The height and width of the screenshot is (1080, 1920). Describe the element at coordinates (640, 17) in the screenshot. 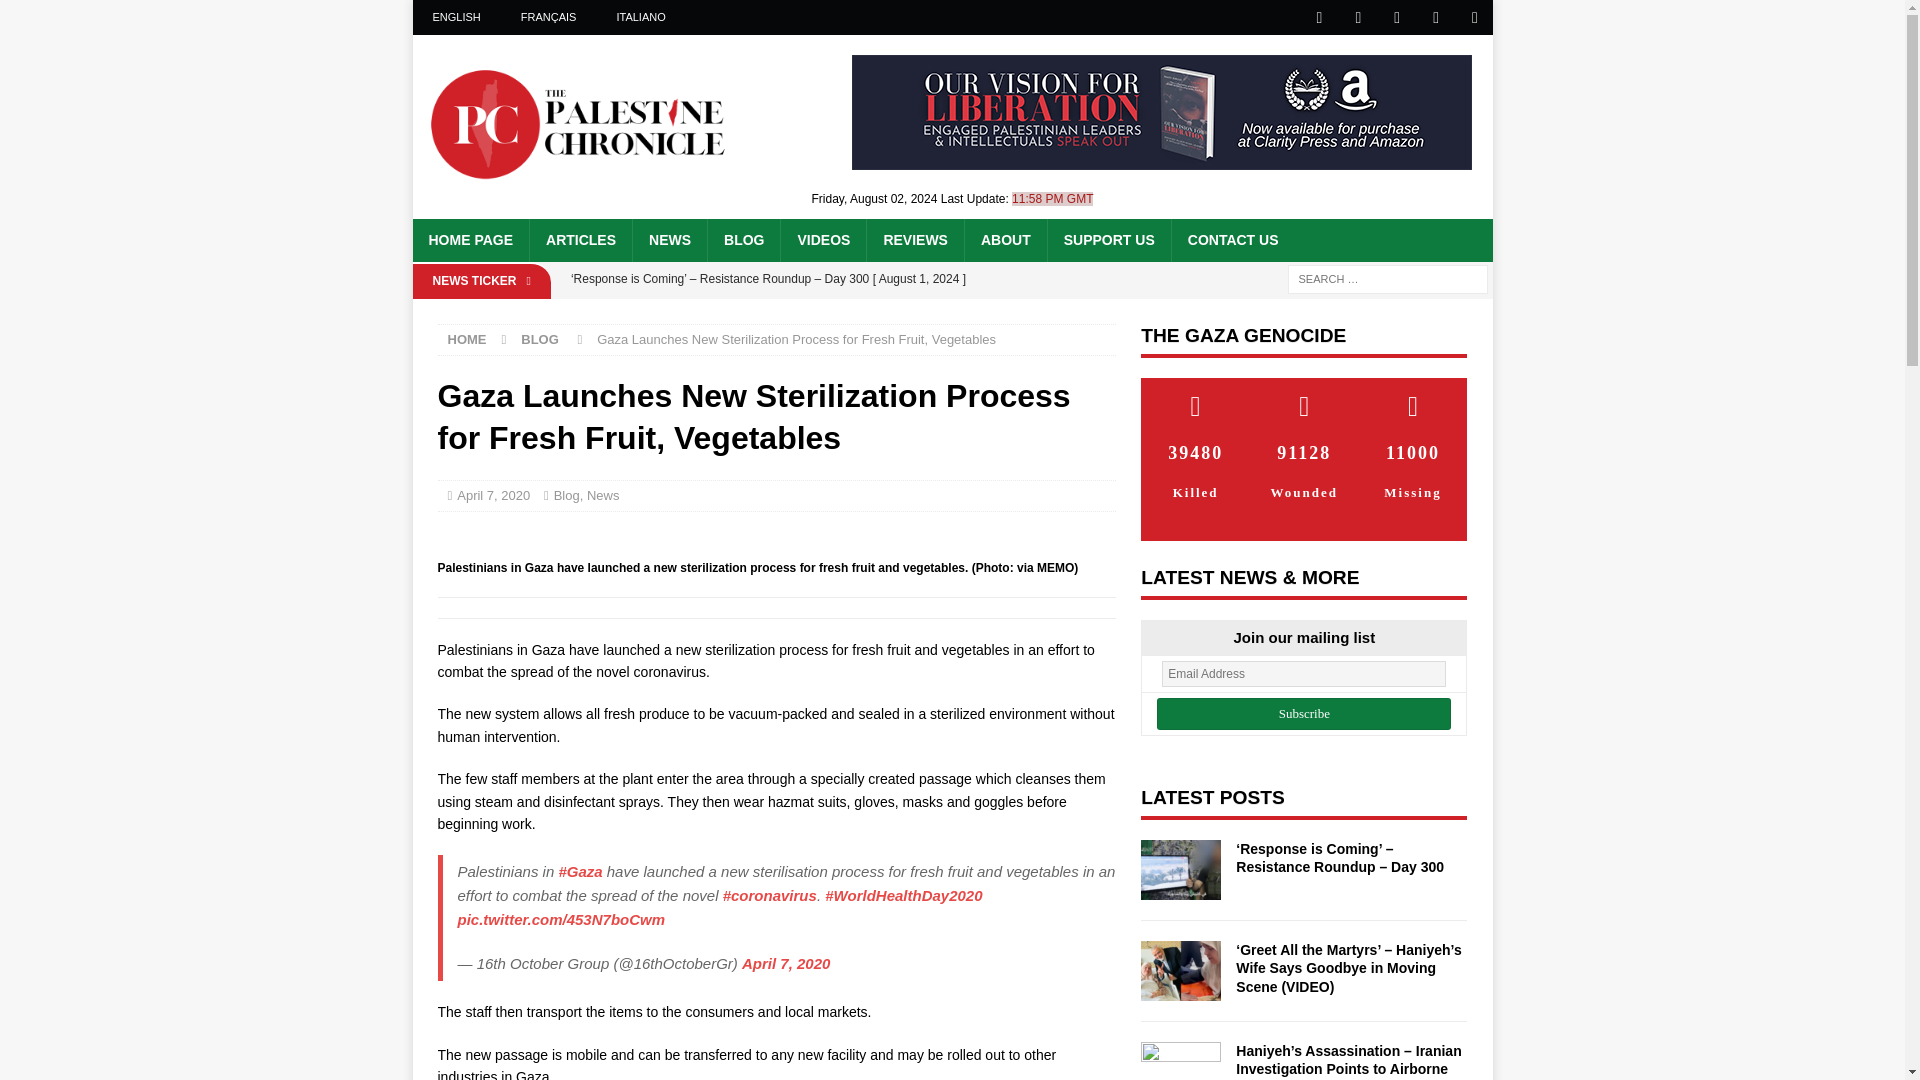

I see `ITALIANO` at that location.